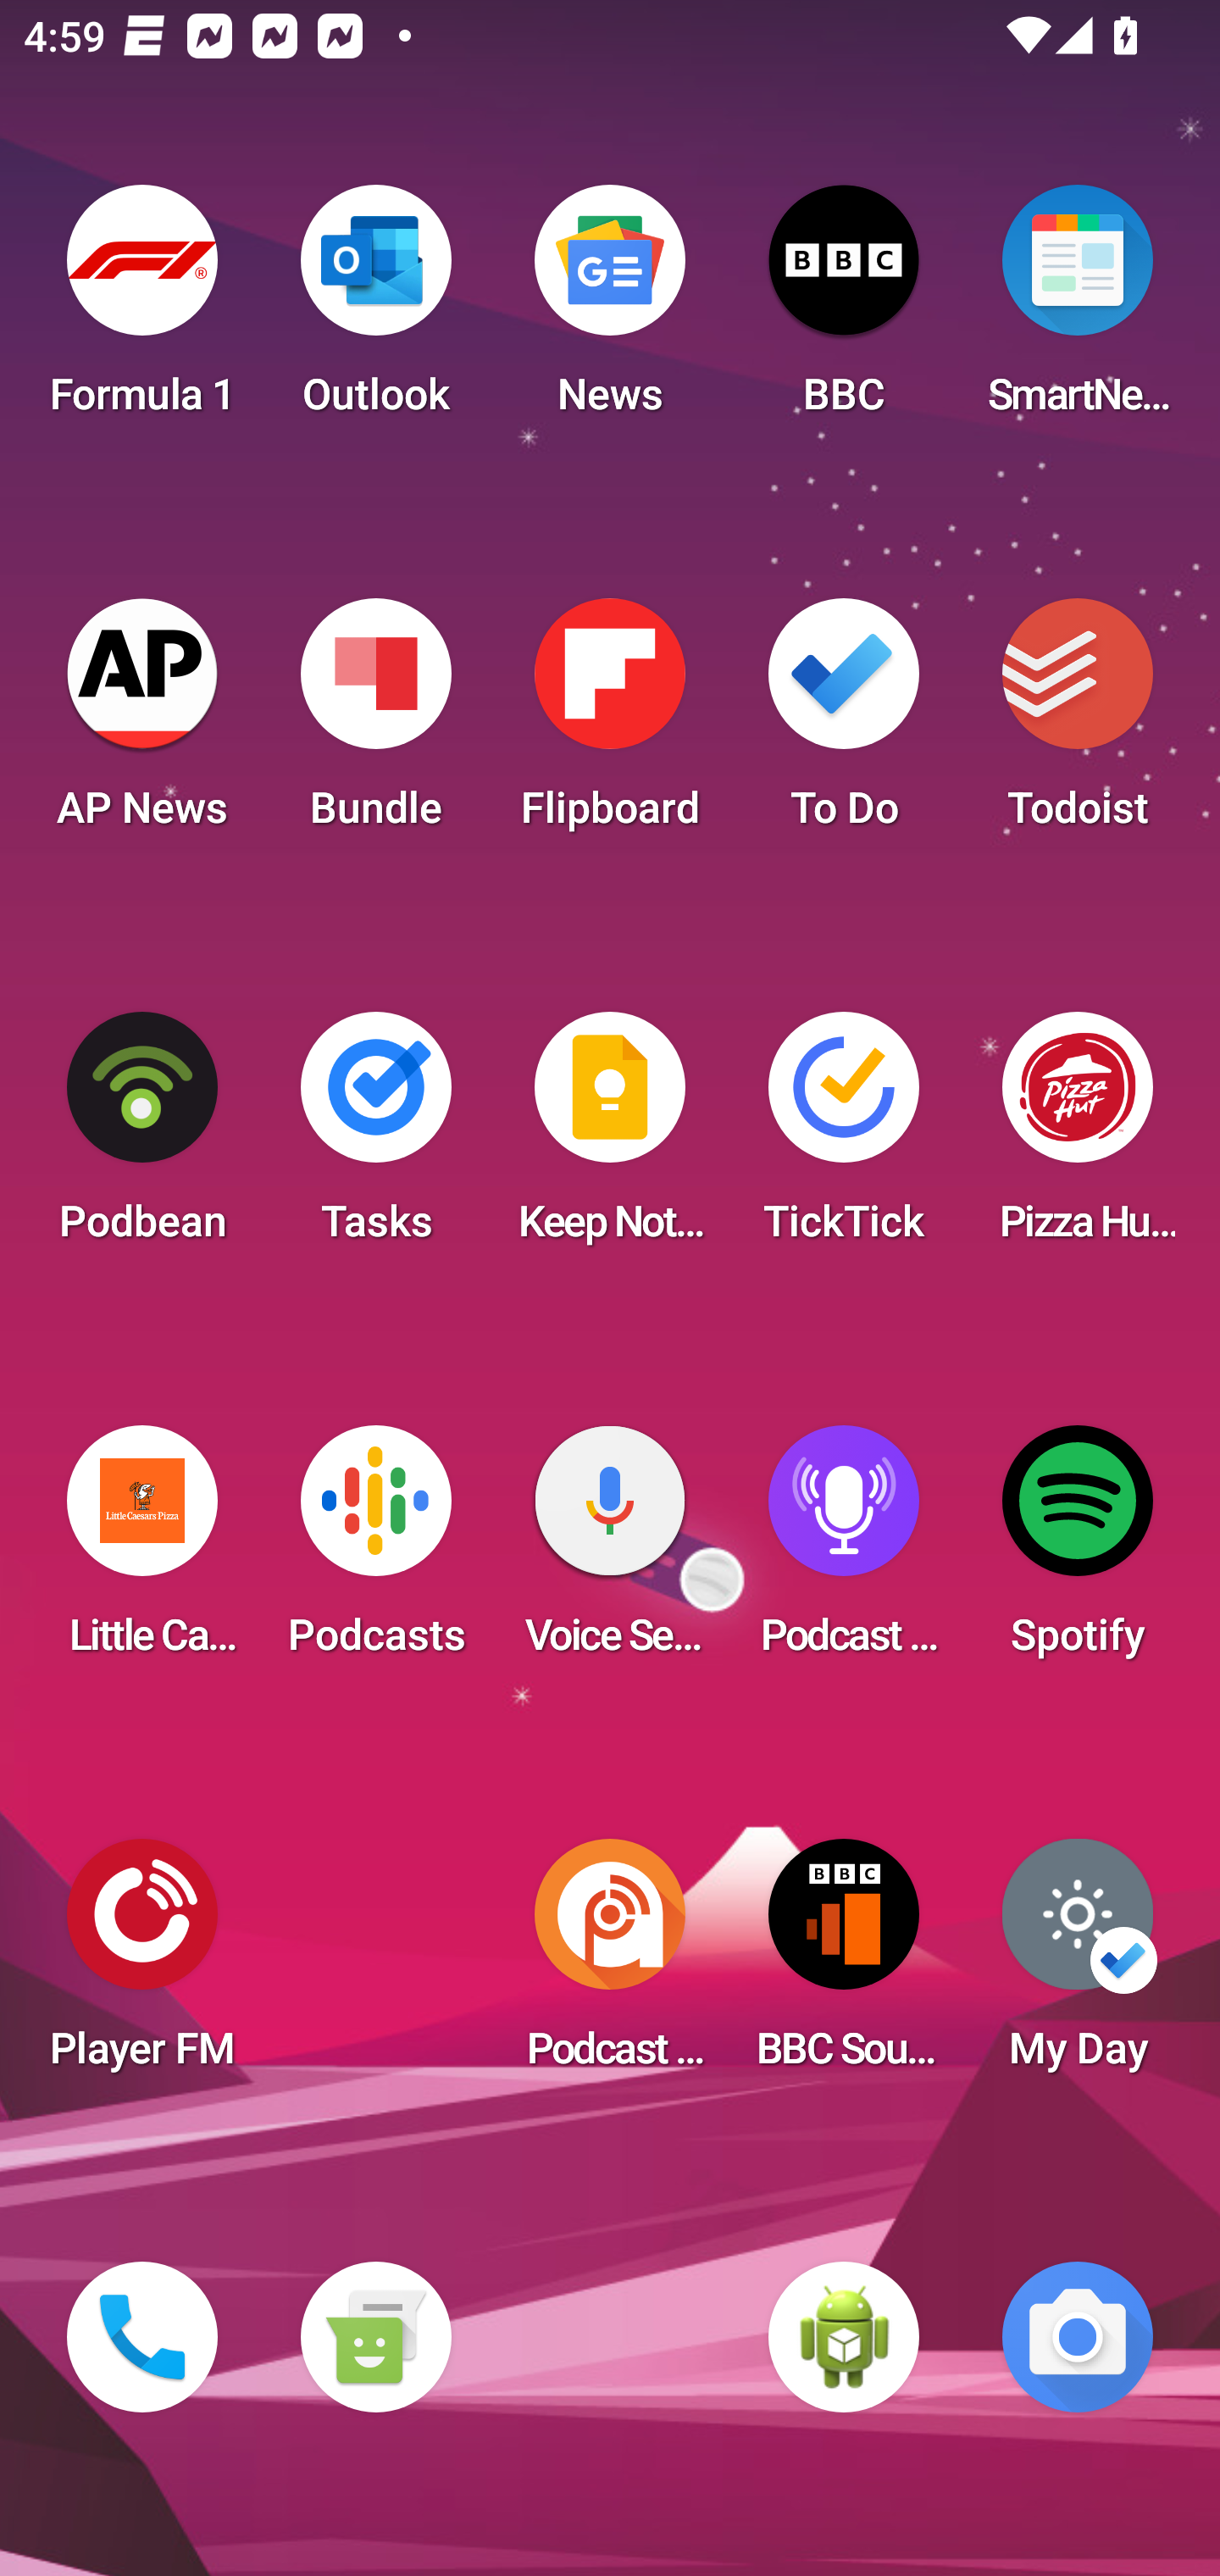  I want to click on SmartNews, so click(1078, 310).